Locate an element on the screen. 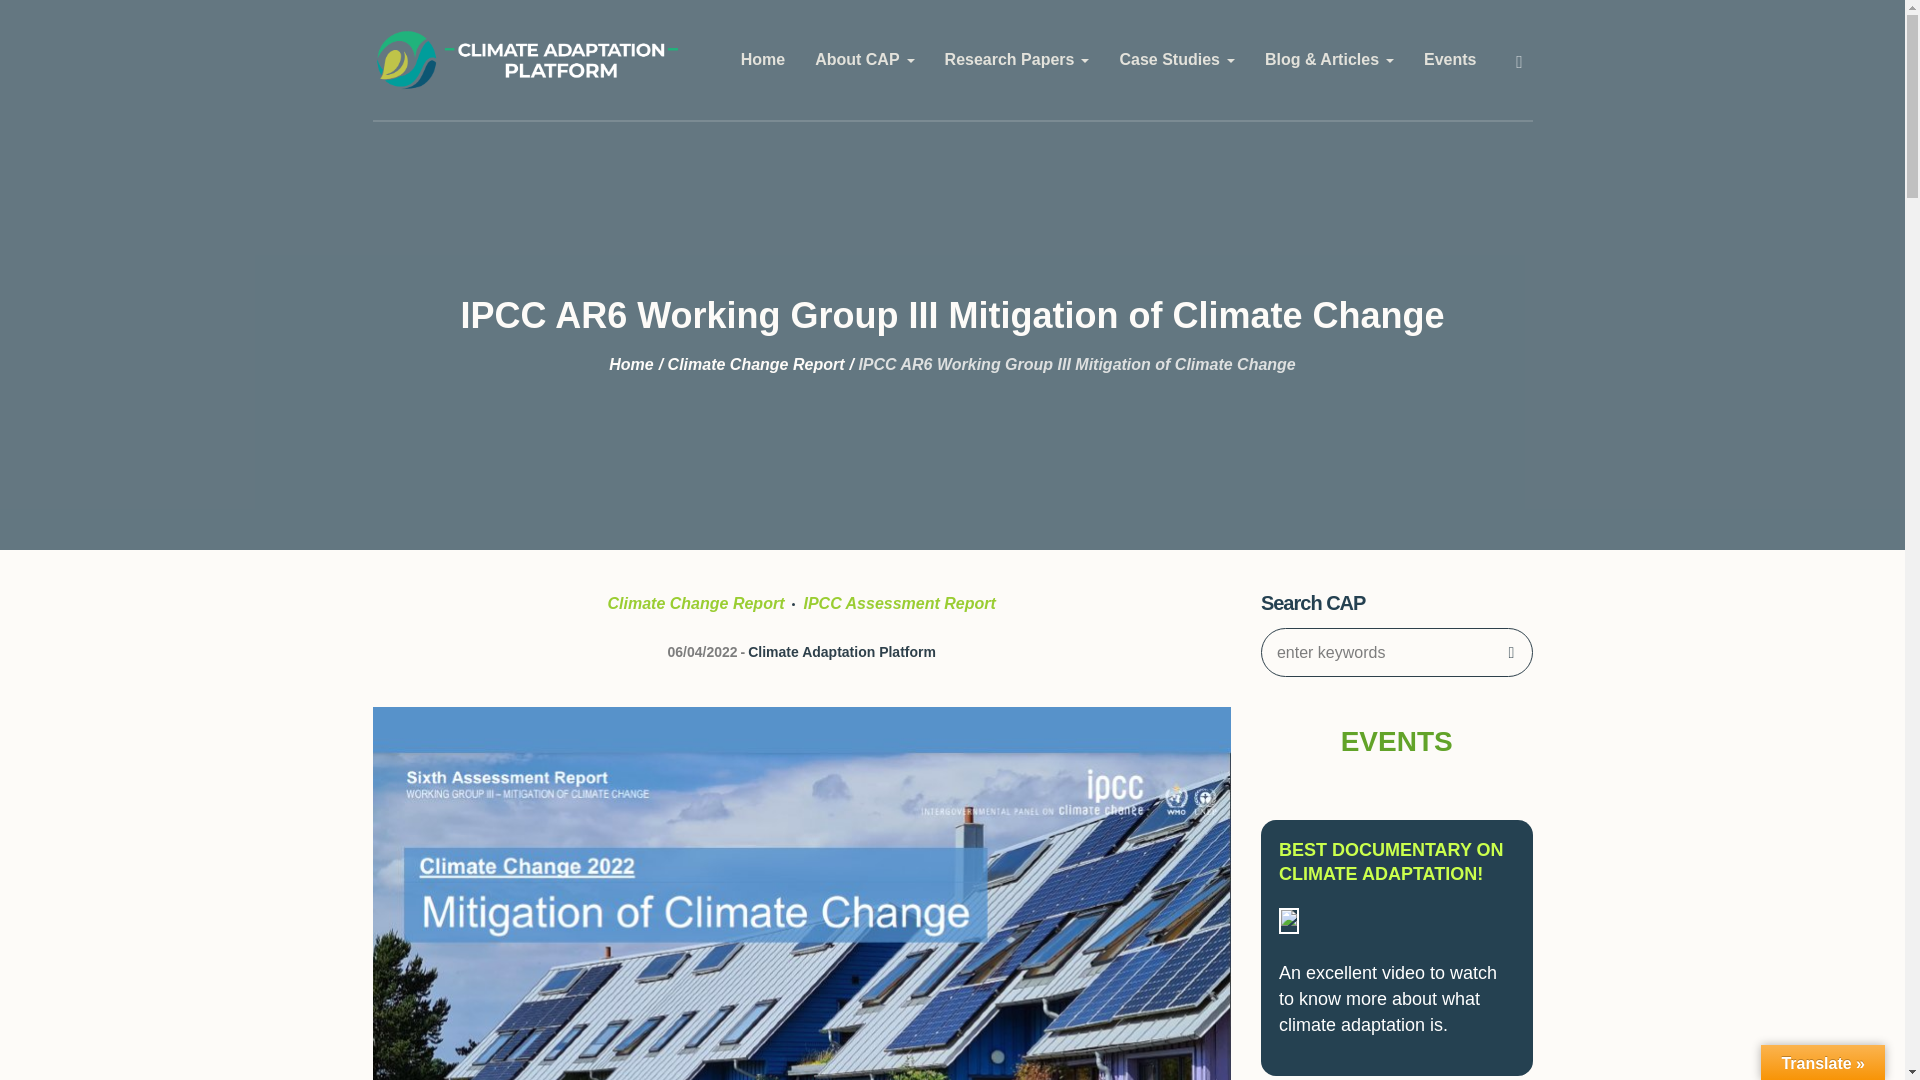  Research Papers is located at coordinates (1017, 60).